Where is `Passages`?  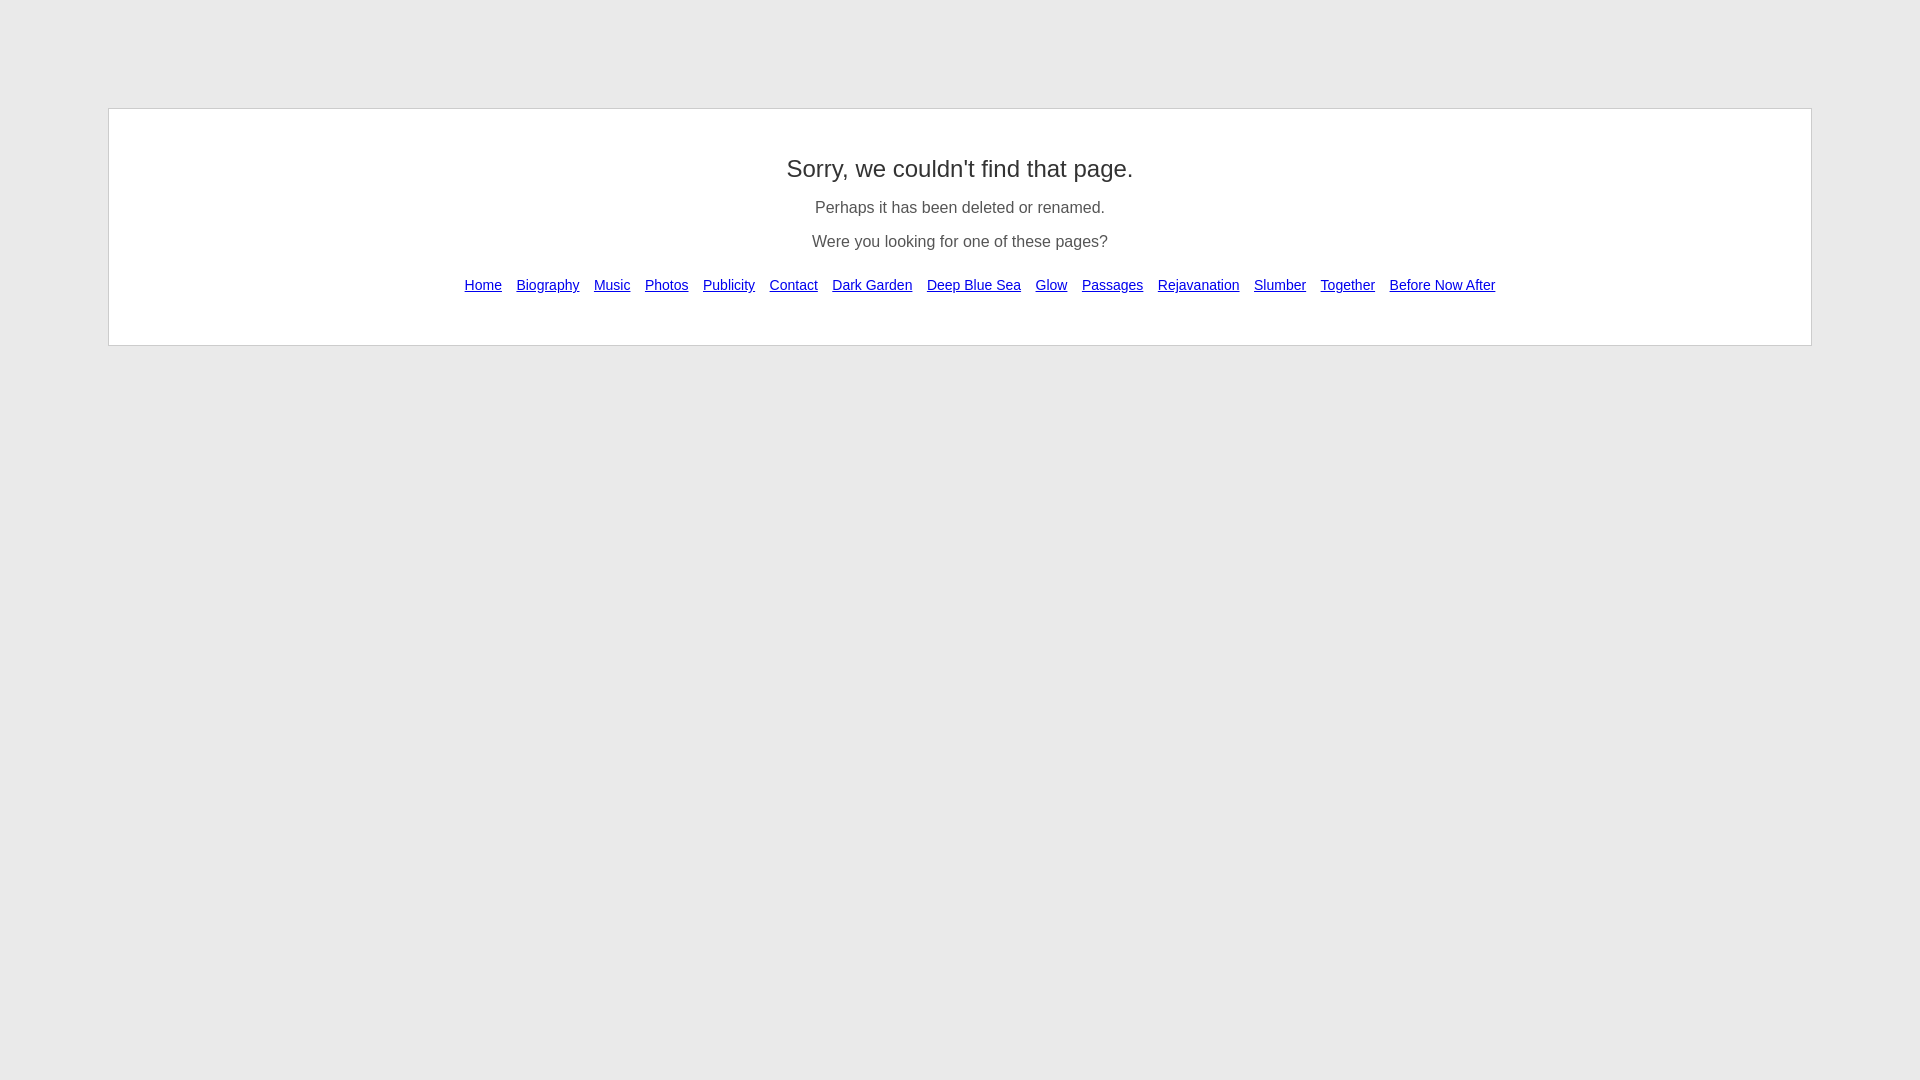 Passages is located at coordinates (1112, 285).